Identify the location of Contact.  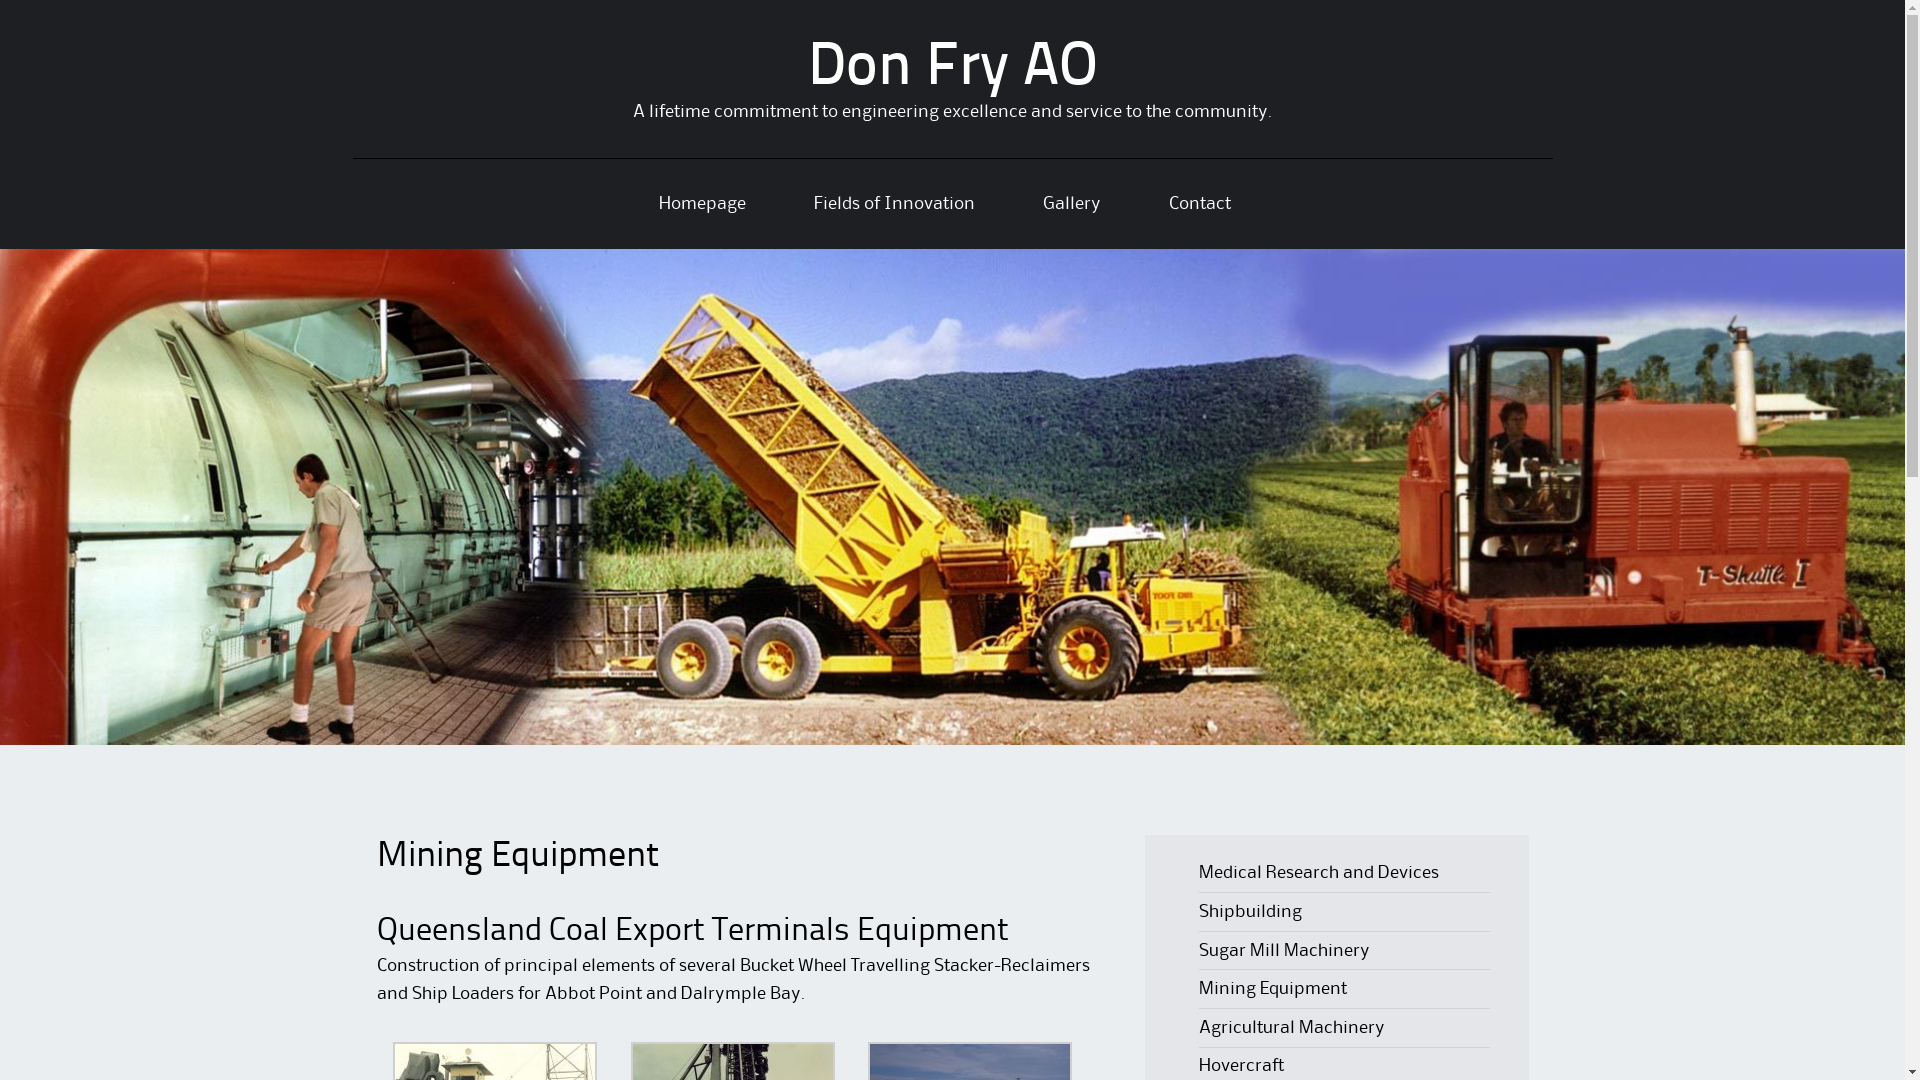
(1199, 204).